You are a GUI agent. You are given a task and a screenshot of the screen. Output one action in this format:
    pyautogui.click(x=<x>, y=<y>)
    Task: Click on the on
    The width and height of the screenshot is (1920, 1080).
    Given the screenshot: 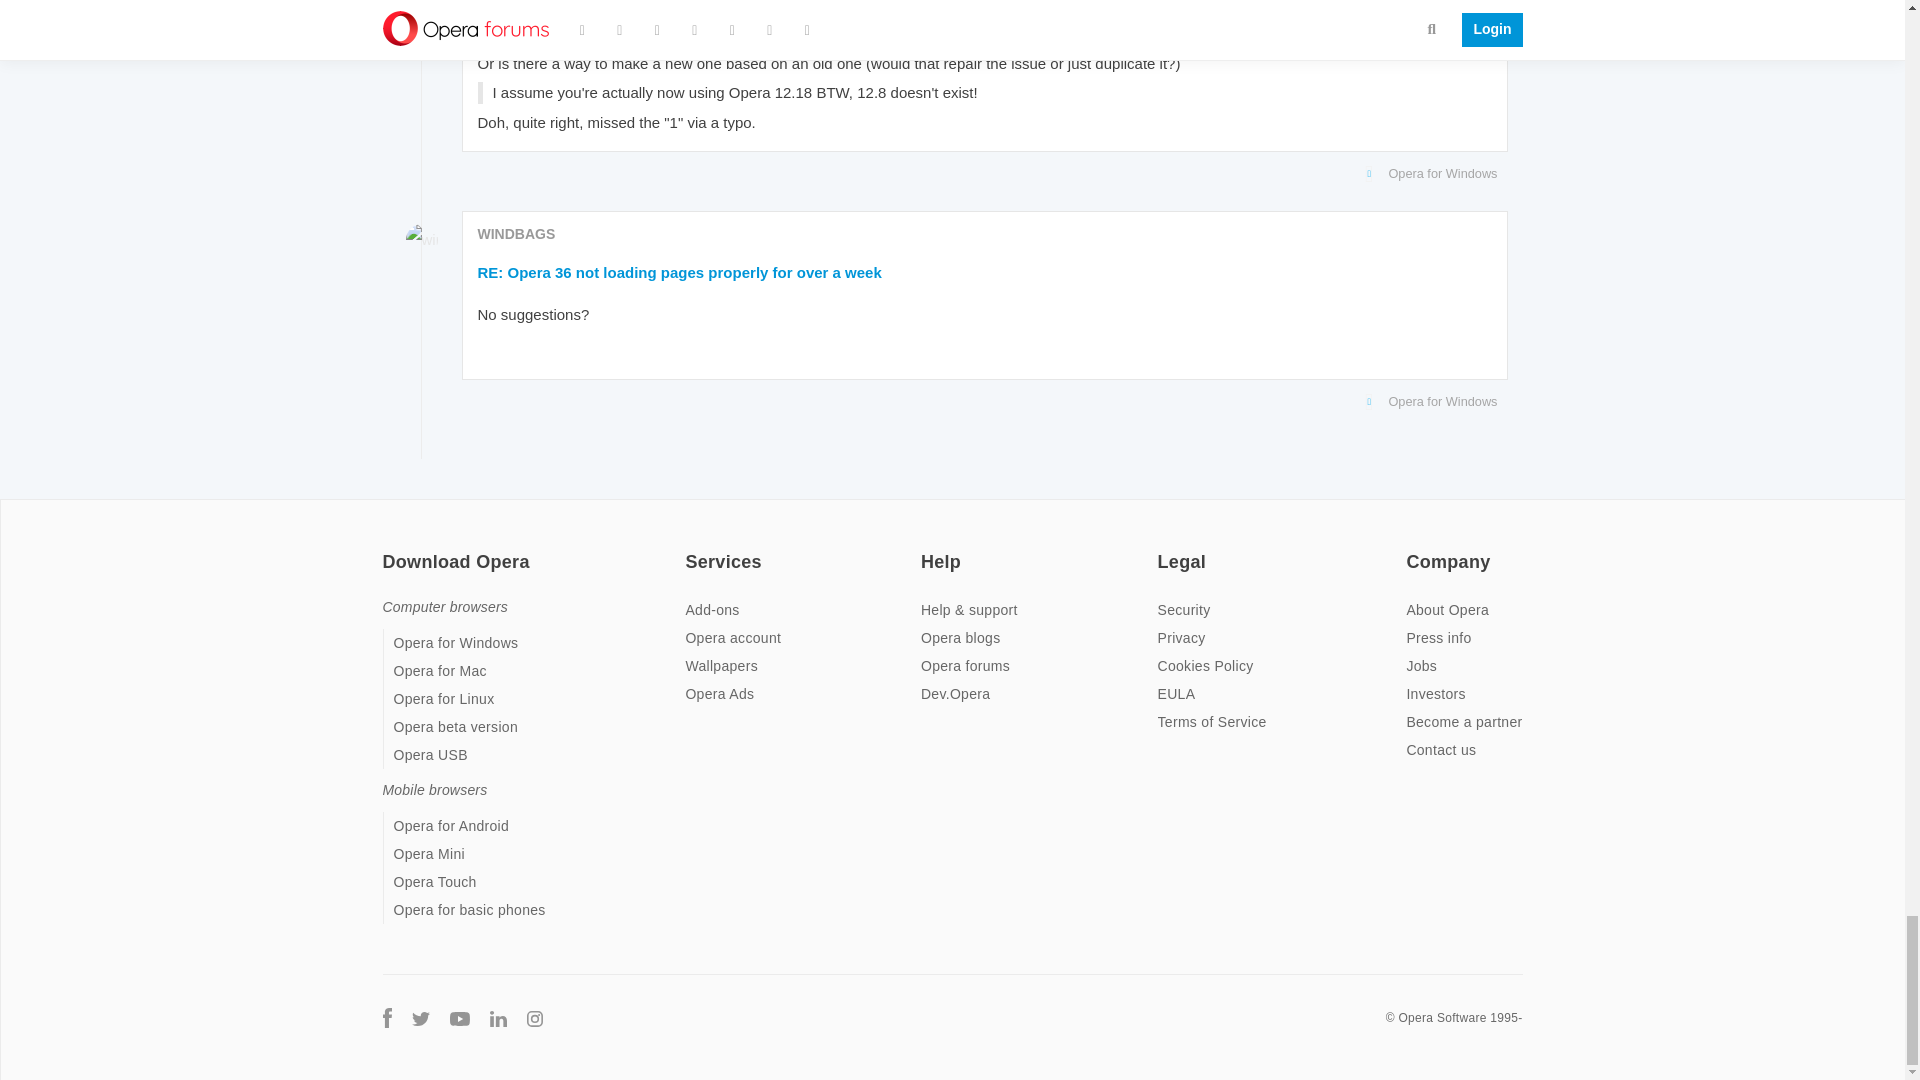 What is the action you would take?
    pyautogui.click(x=690, y=549)
    